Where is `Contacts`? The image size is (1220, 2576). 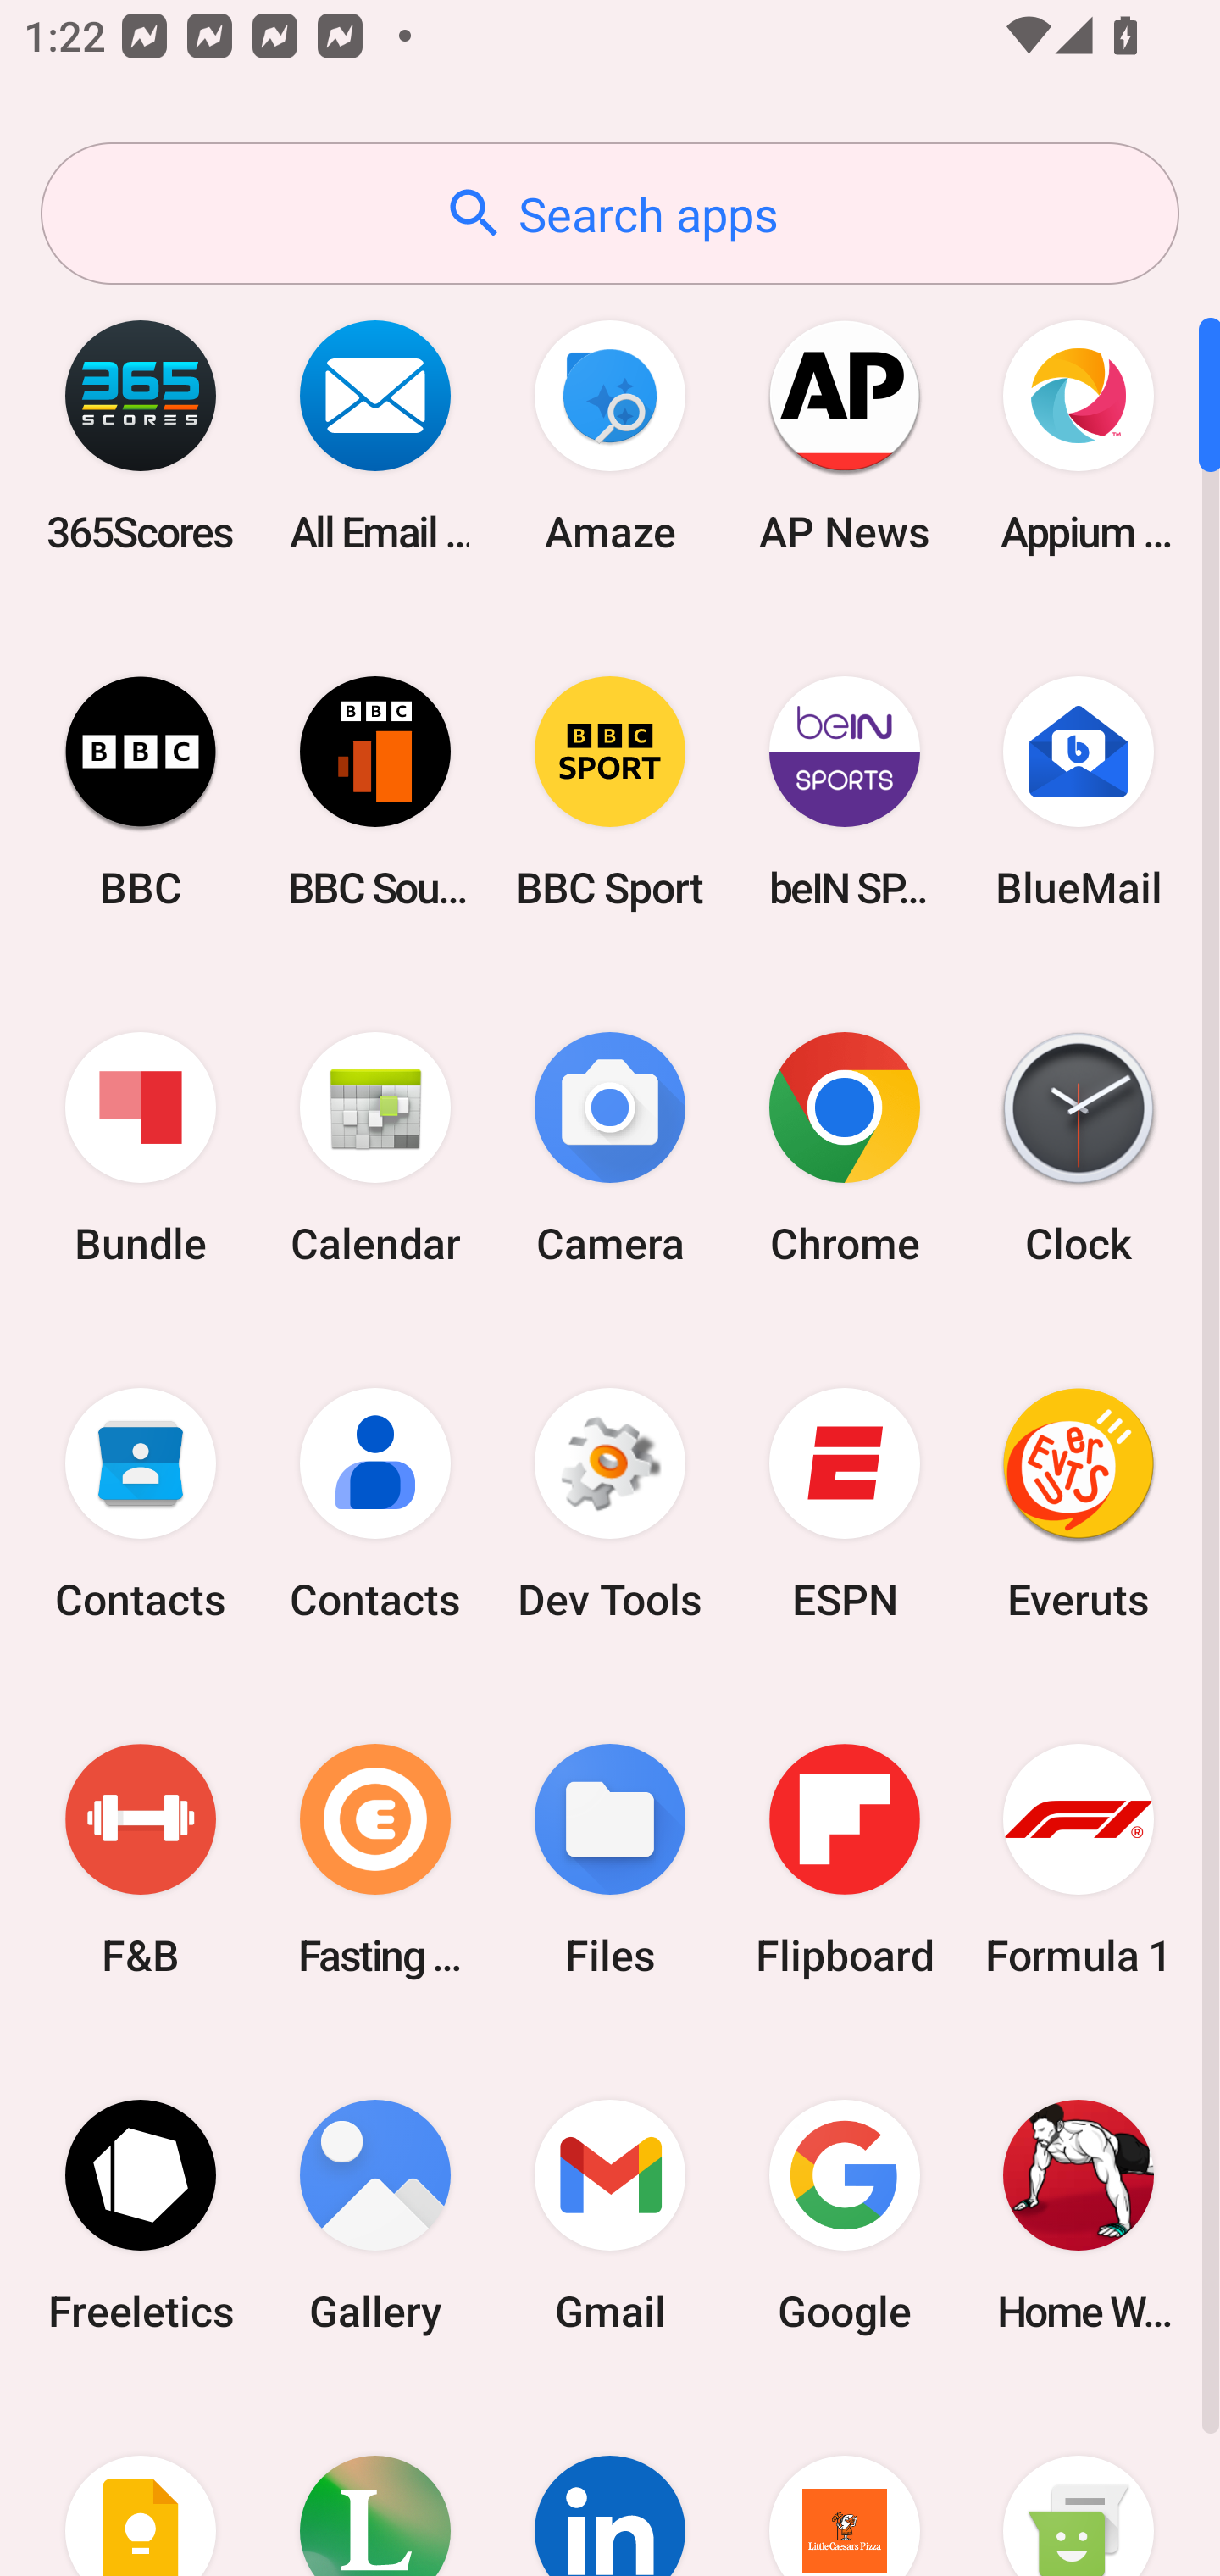 Contacts is located at coordinates (375, 1504).